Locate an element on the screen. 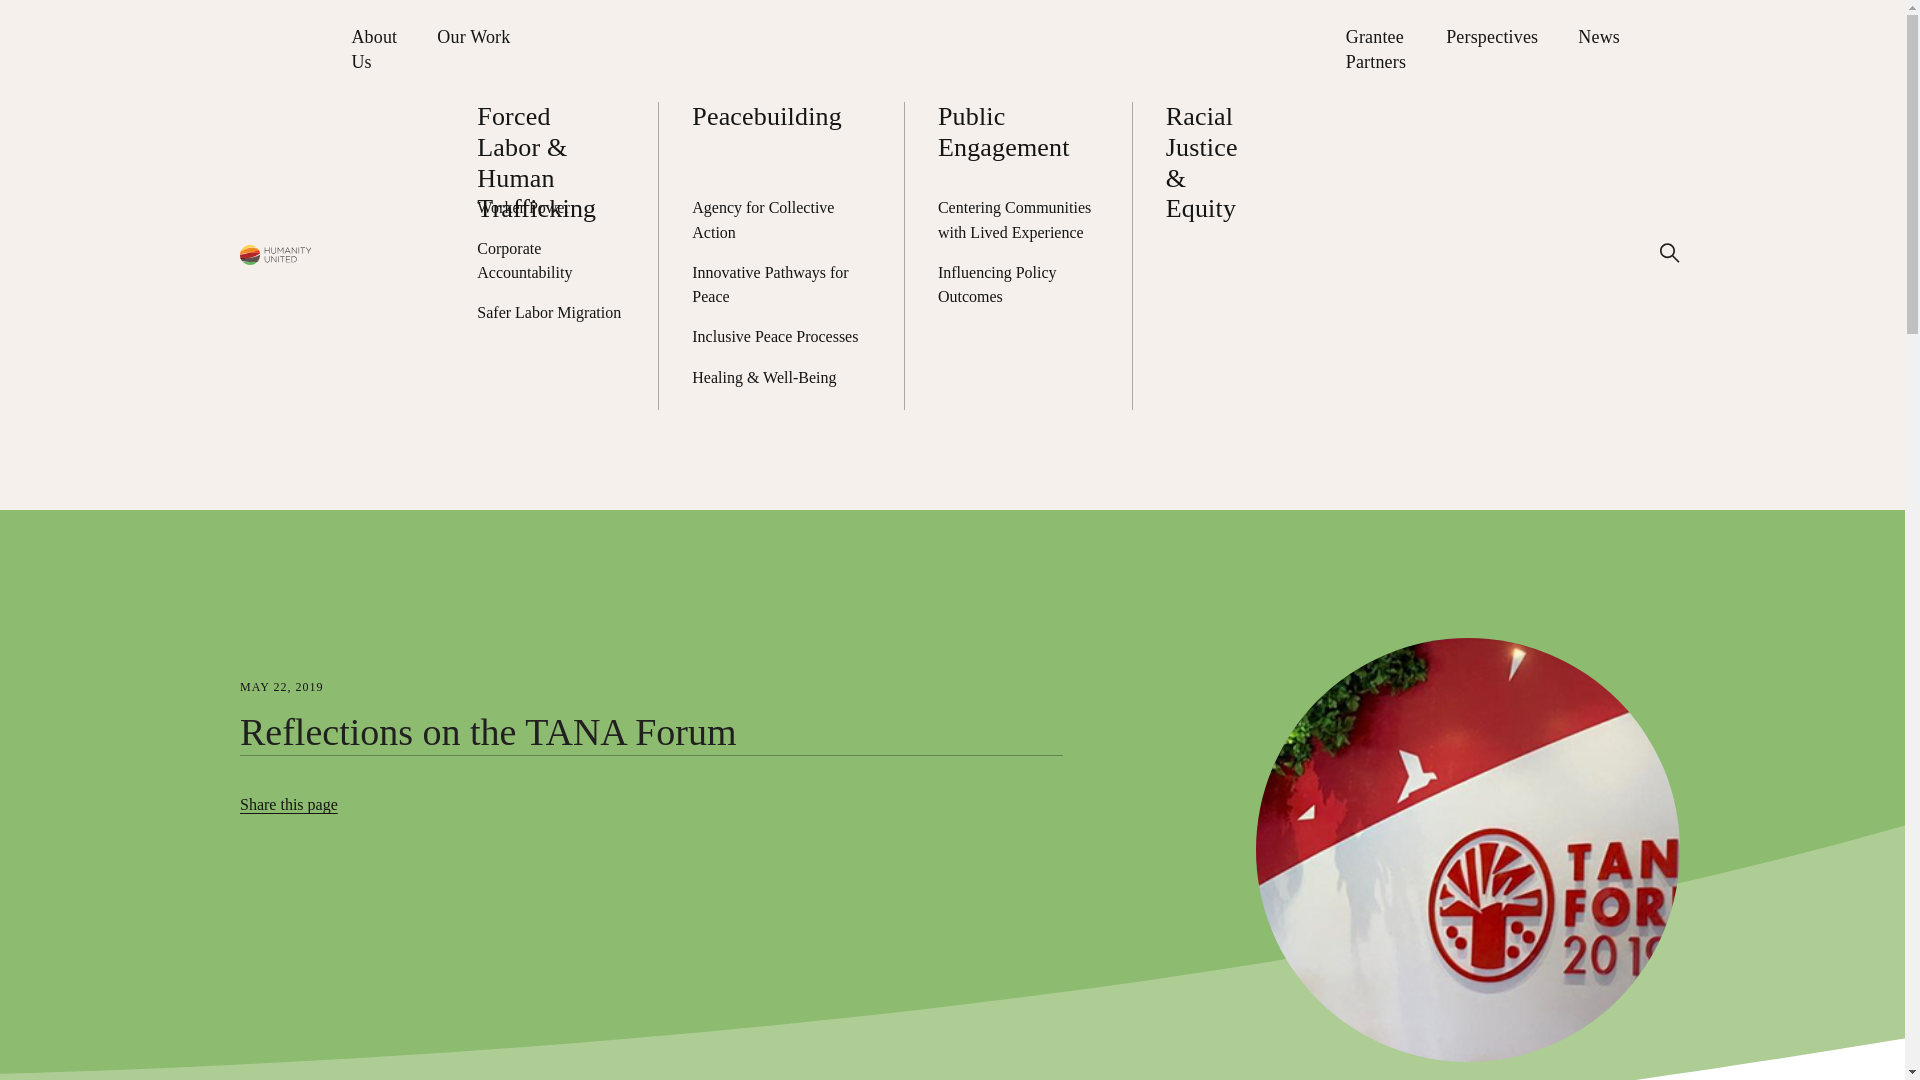 This screenshot has height=1080, width=1920. Inclusive Peace Processes is located at coordinates (780, 336).